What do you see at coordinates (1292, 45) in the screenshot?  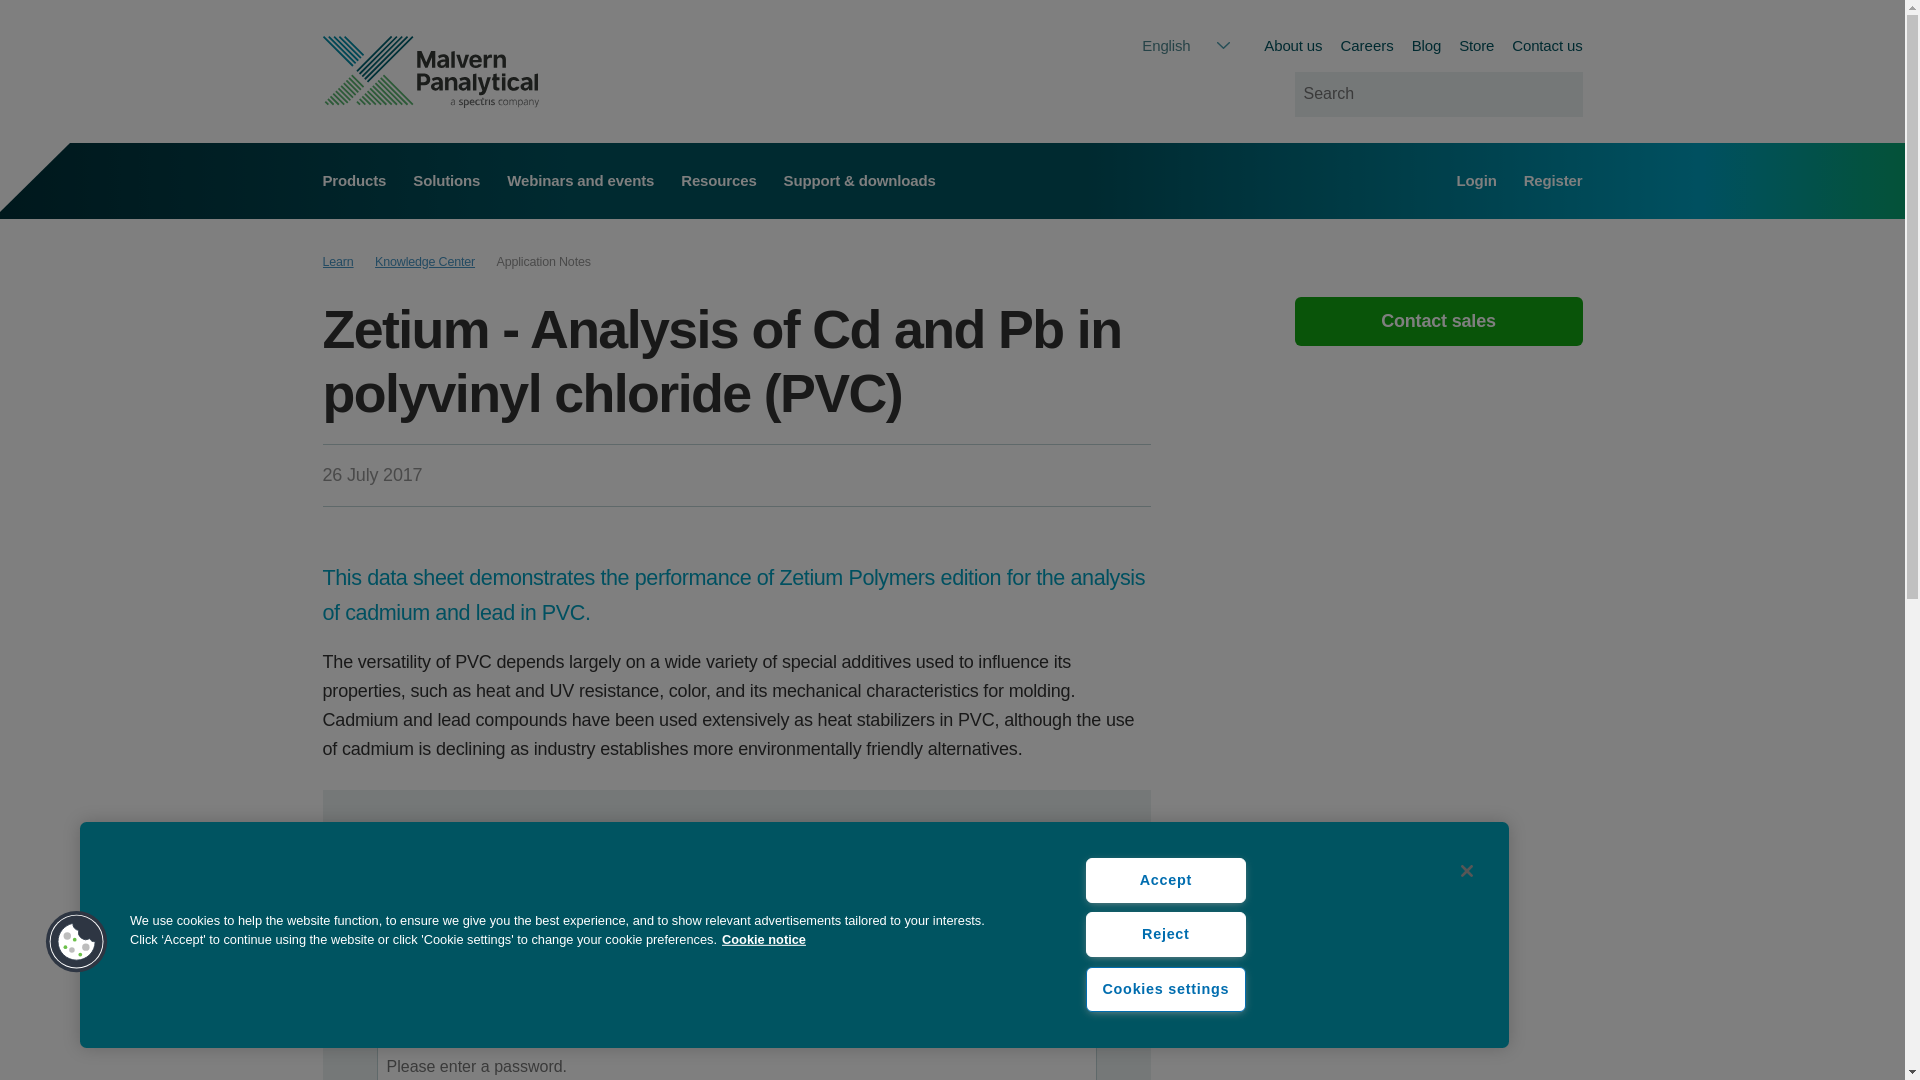 I see `About us` at bounding box center [1292, 45].